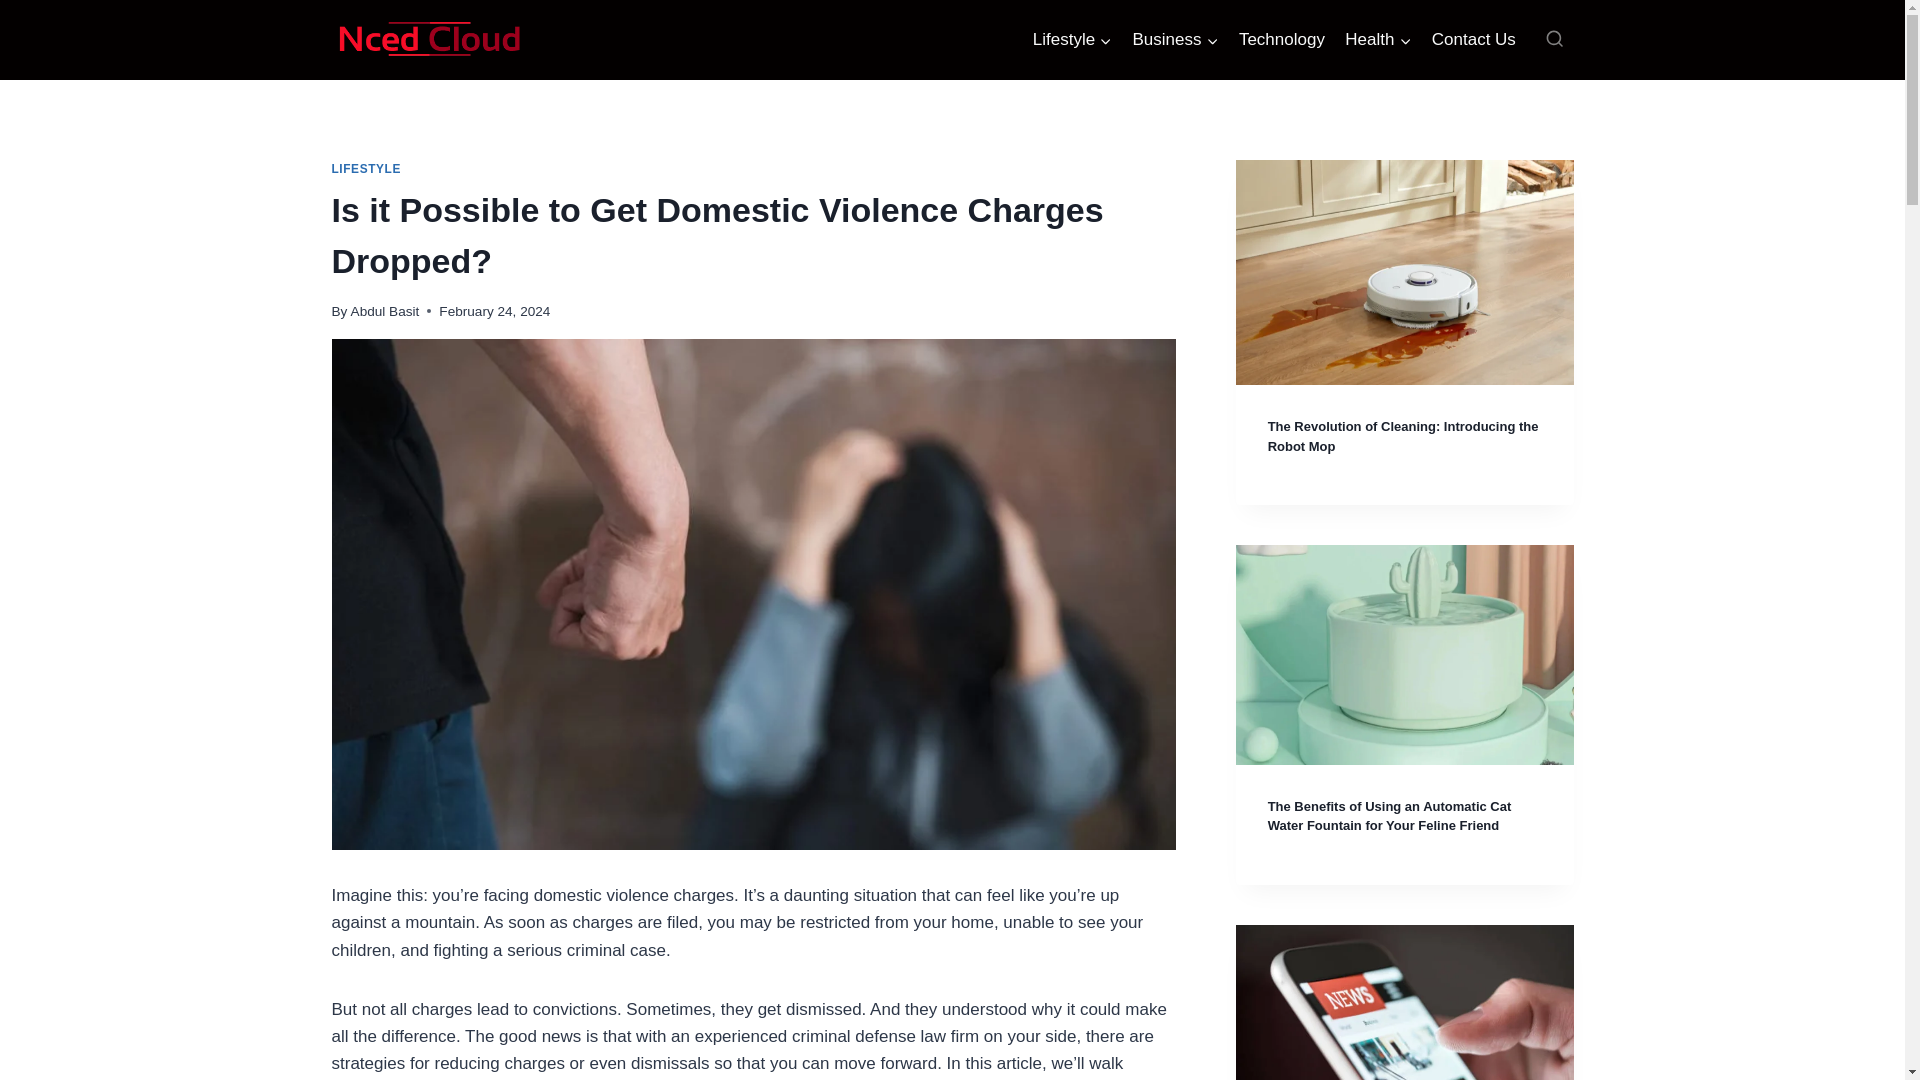 The height and width of the screenshot is (1080, 1920). What do you see at coordinates (1378, 40) in the screenshot?
I see `Health` at bounding box center [1378, 40].